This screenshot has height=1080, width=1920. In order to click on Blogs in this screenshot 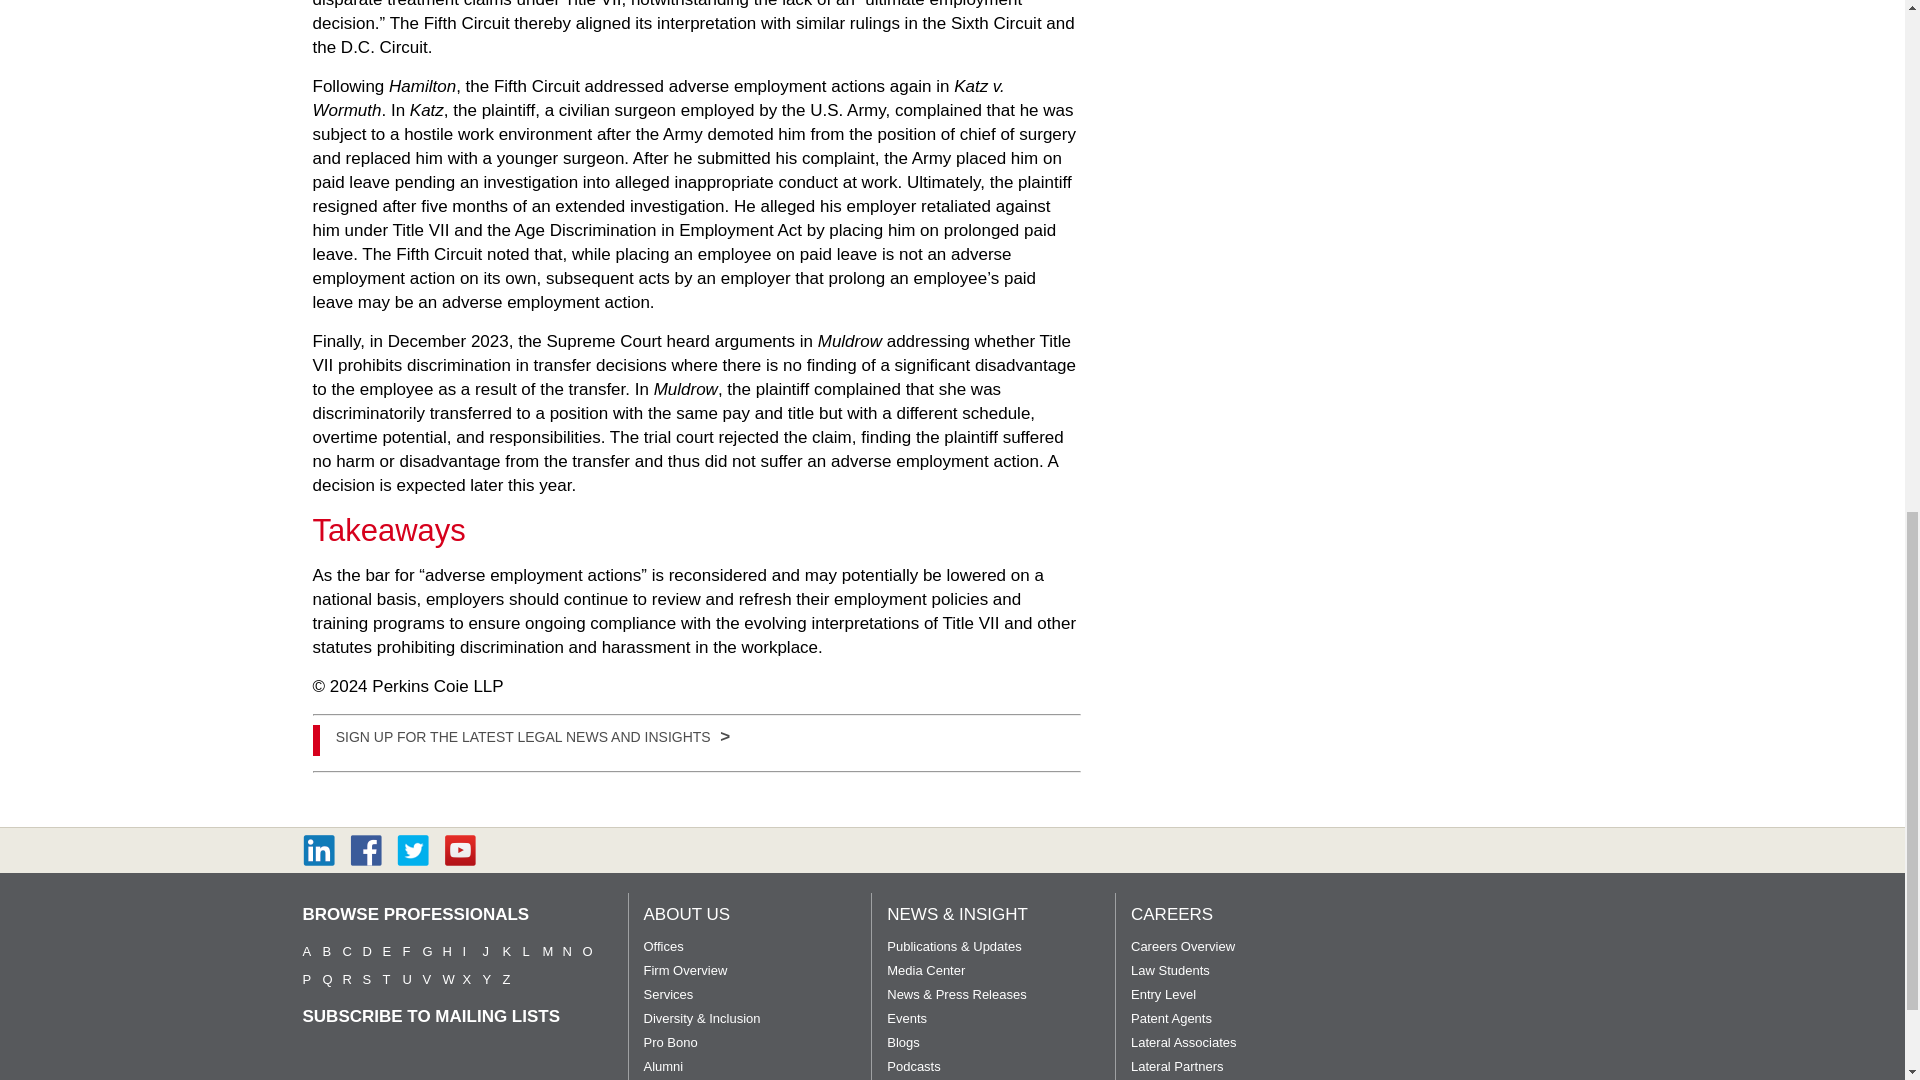, I will do `click(903, 1042)`.